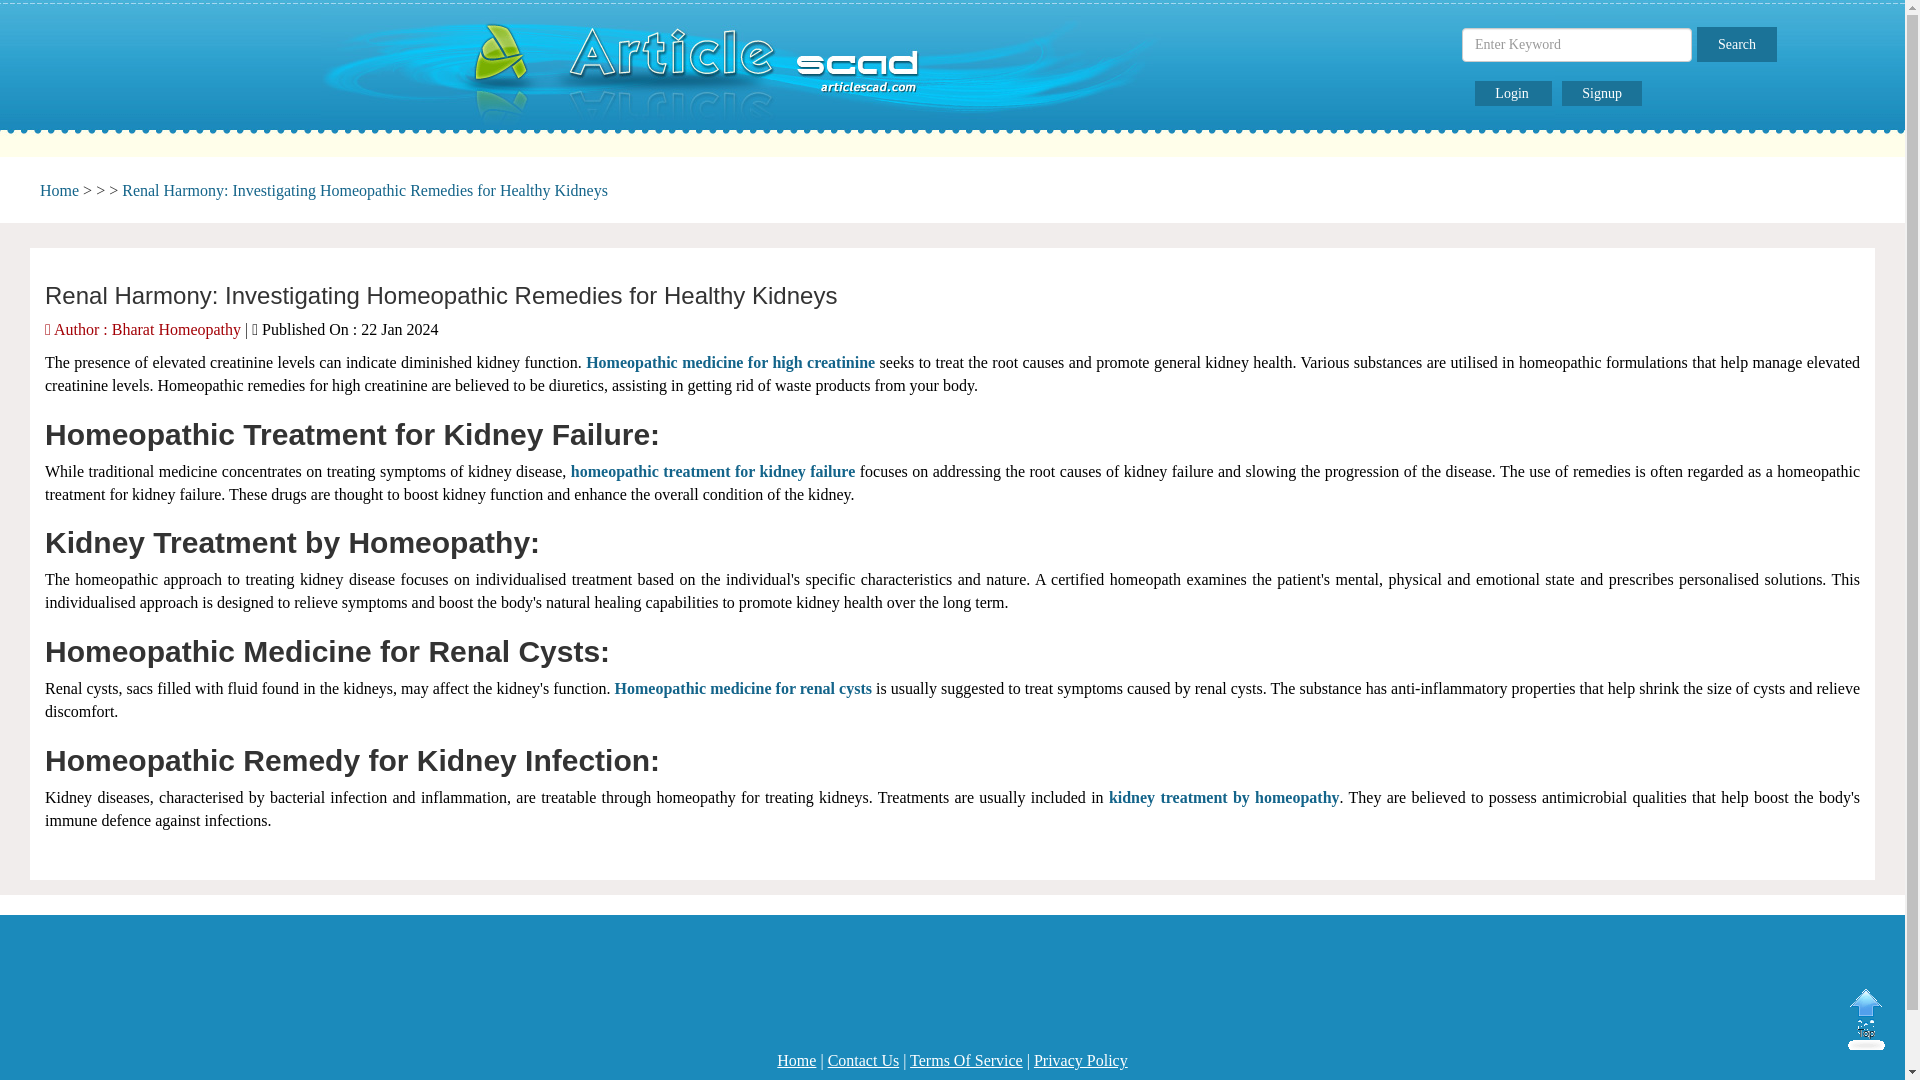 The image size is (1920, 1080). What do you see at coordinates (1602, 93) in the screenshot?
I see `Signup` at bounding box center [1602, 93].